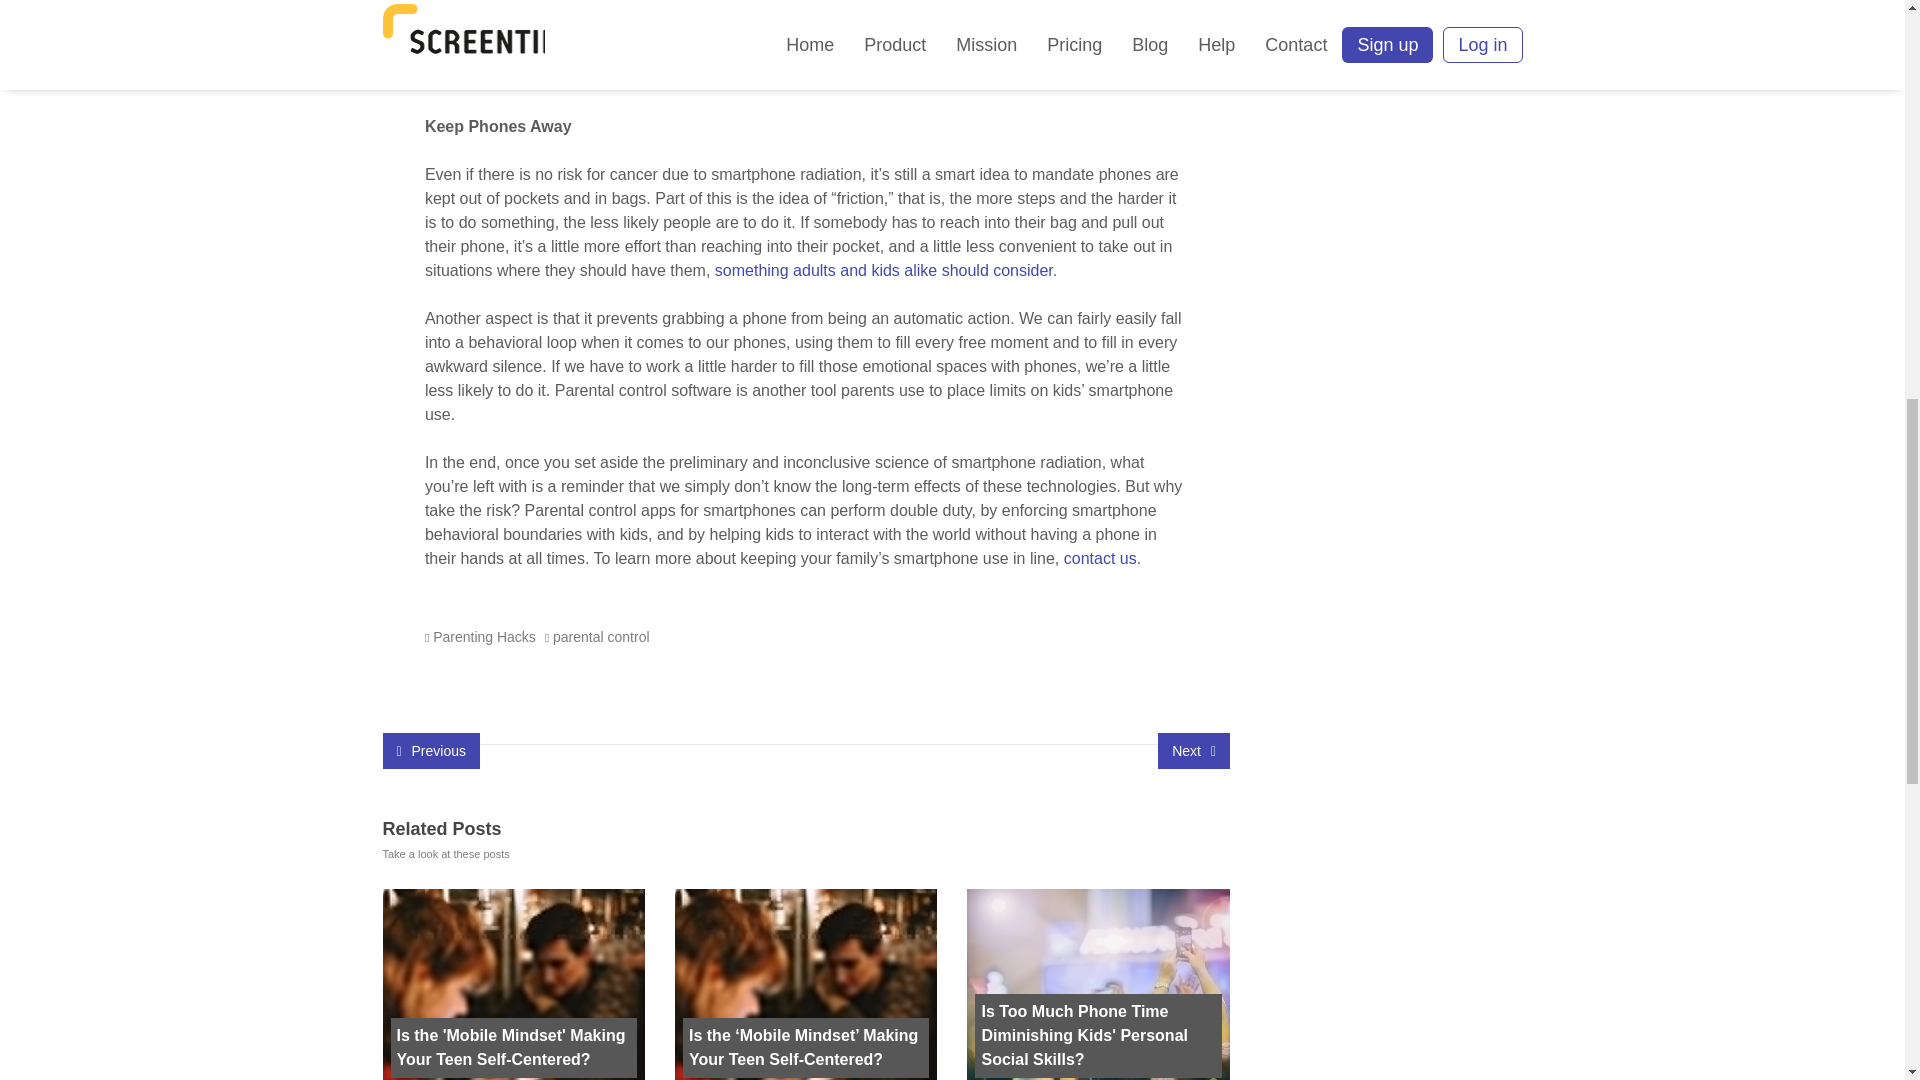 Image resolution: width=1920 pixels, height=1080 pixels. I want to click on Is the 'Mobile Mindset' Making Your Teen Self-Centered?, so click(512, 1048).